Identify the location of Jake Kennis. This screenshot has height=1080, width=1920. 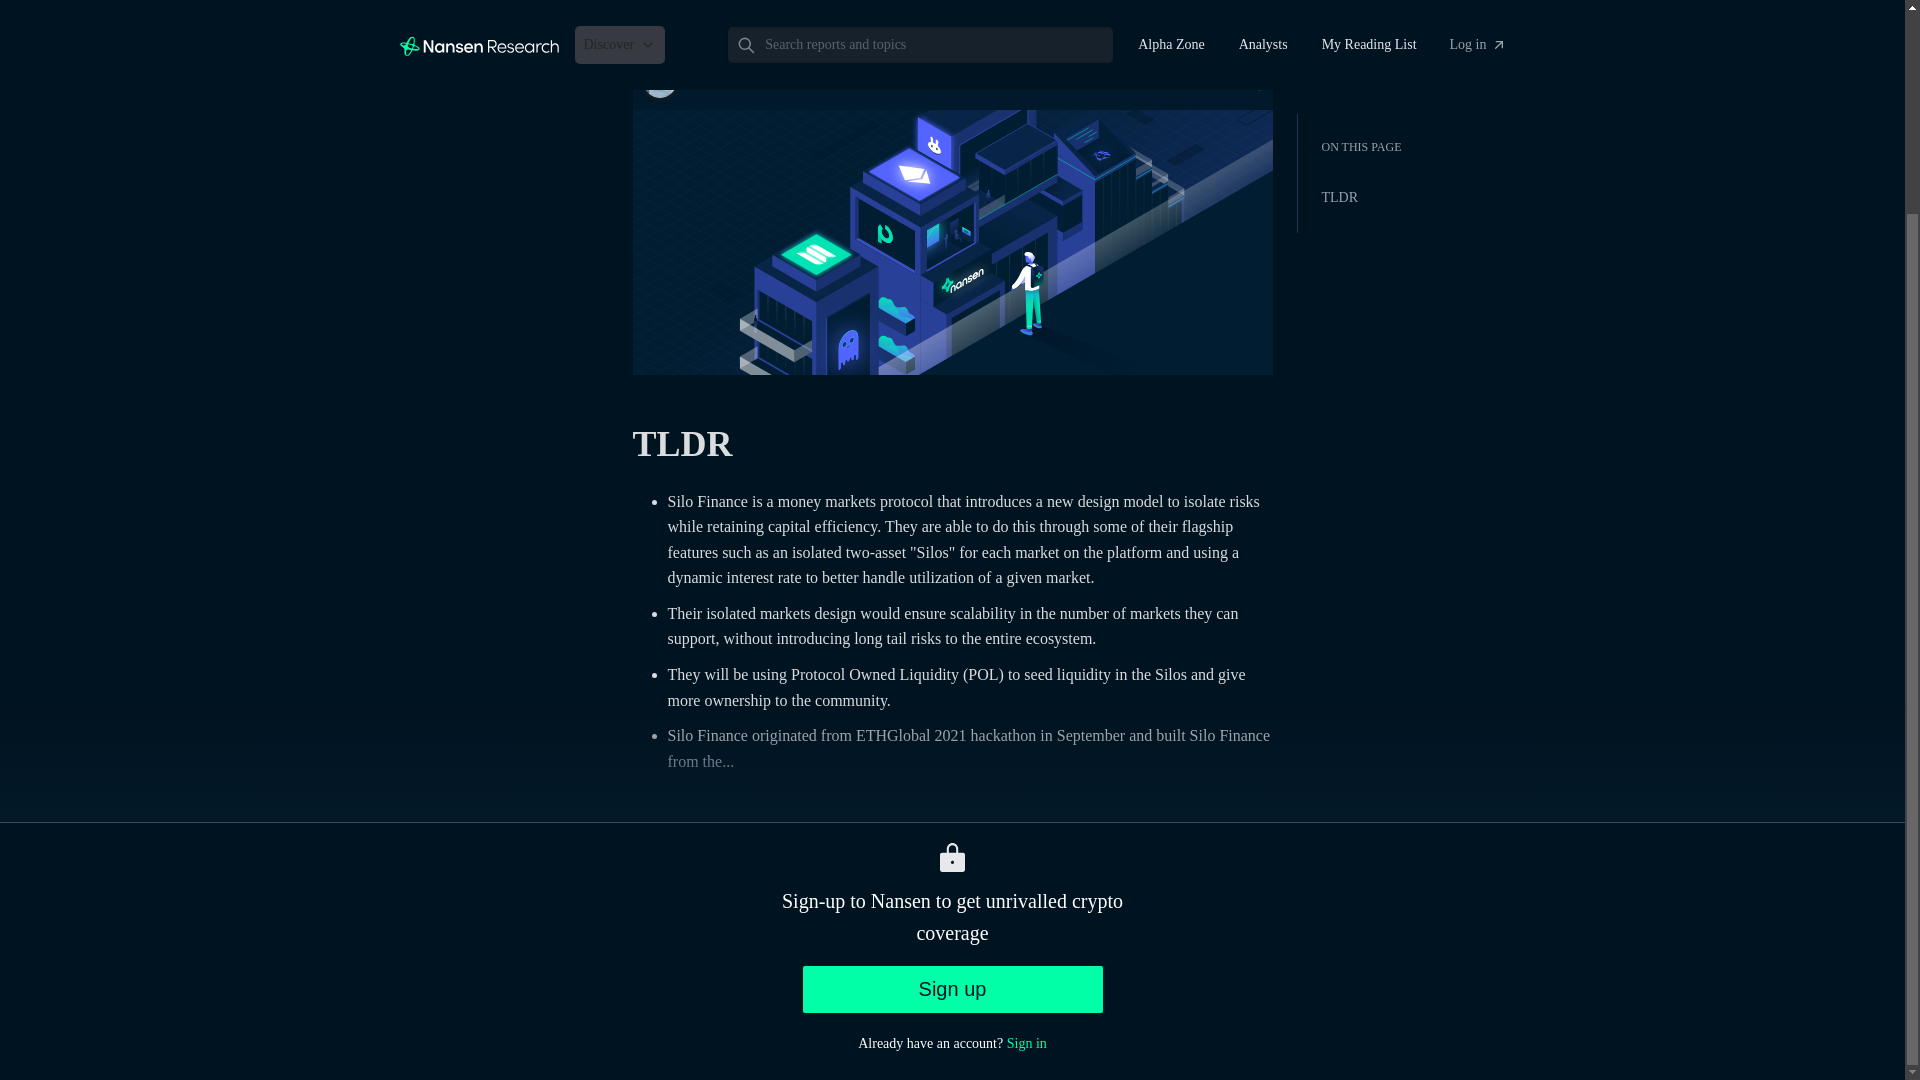
(728, 80).